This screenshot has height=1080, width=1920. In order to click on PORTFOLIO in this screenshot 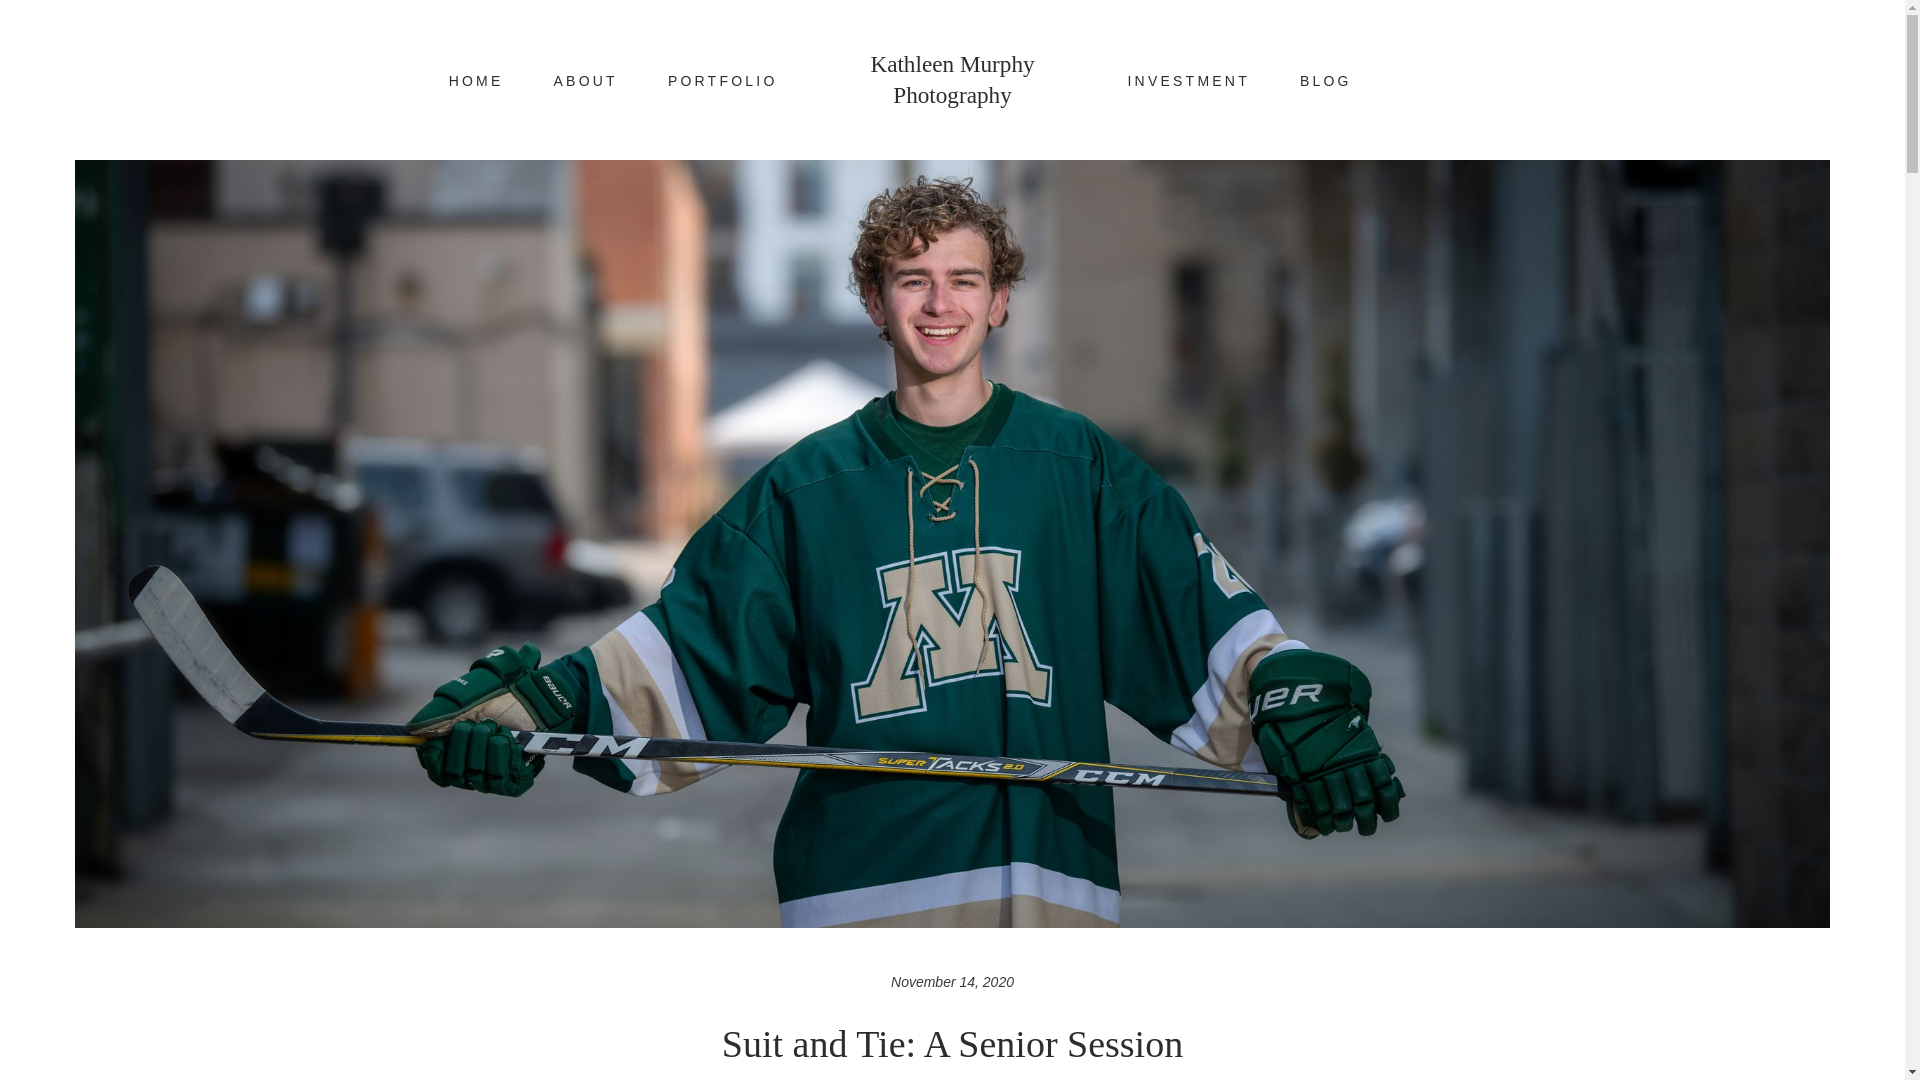, I will do `click(722, 82)`.